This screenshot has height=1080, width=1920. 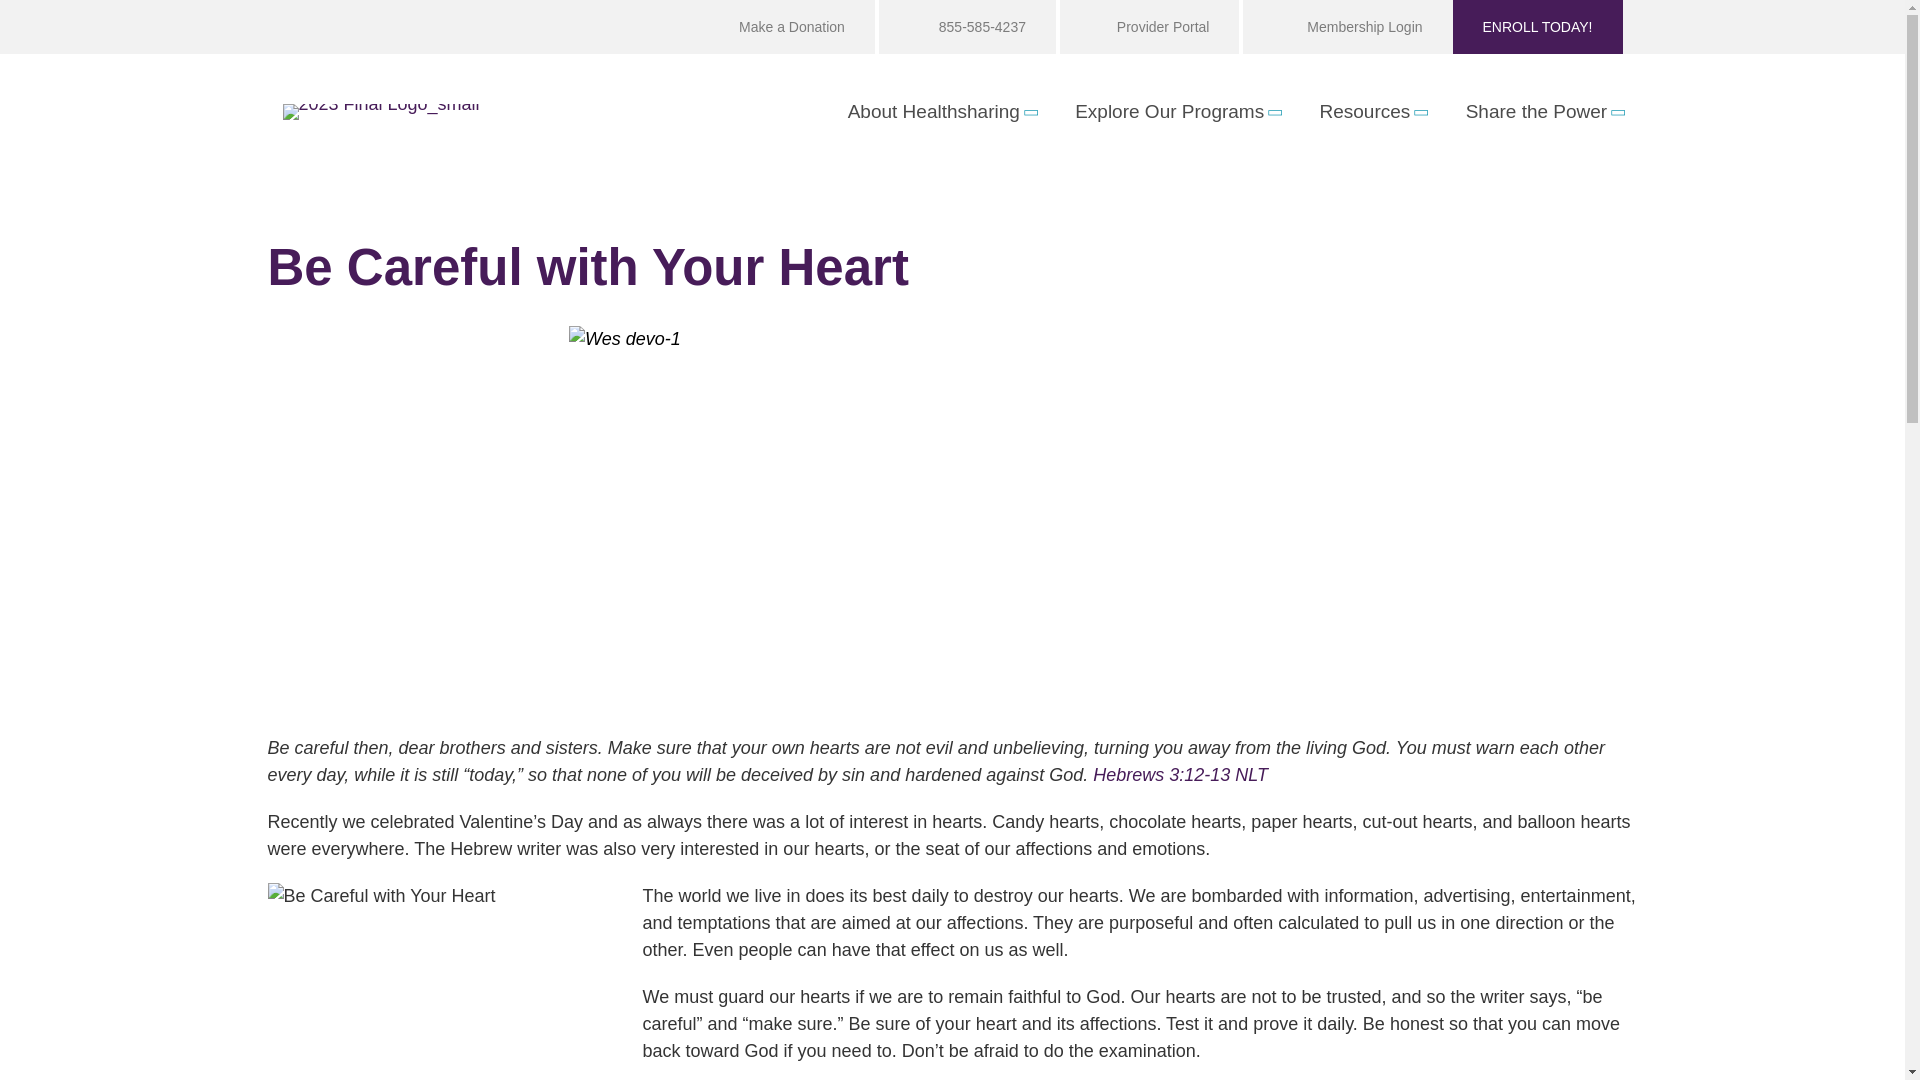 I want to click on Make a Donation, so click(x=777, y=27).